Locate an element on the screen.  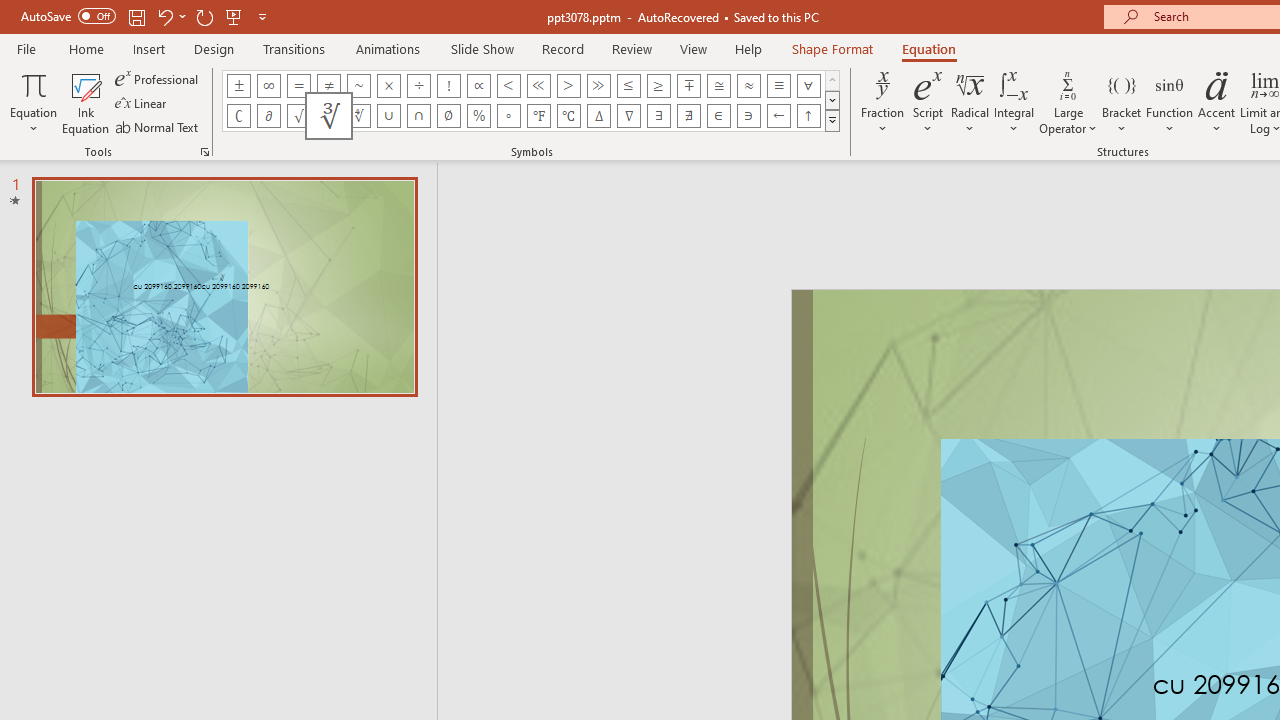
Equation Symbol Proportional To is located at coordinates (478, 86).